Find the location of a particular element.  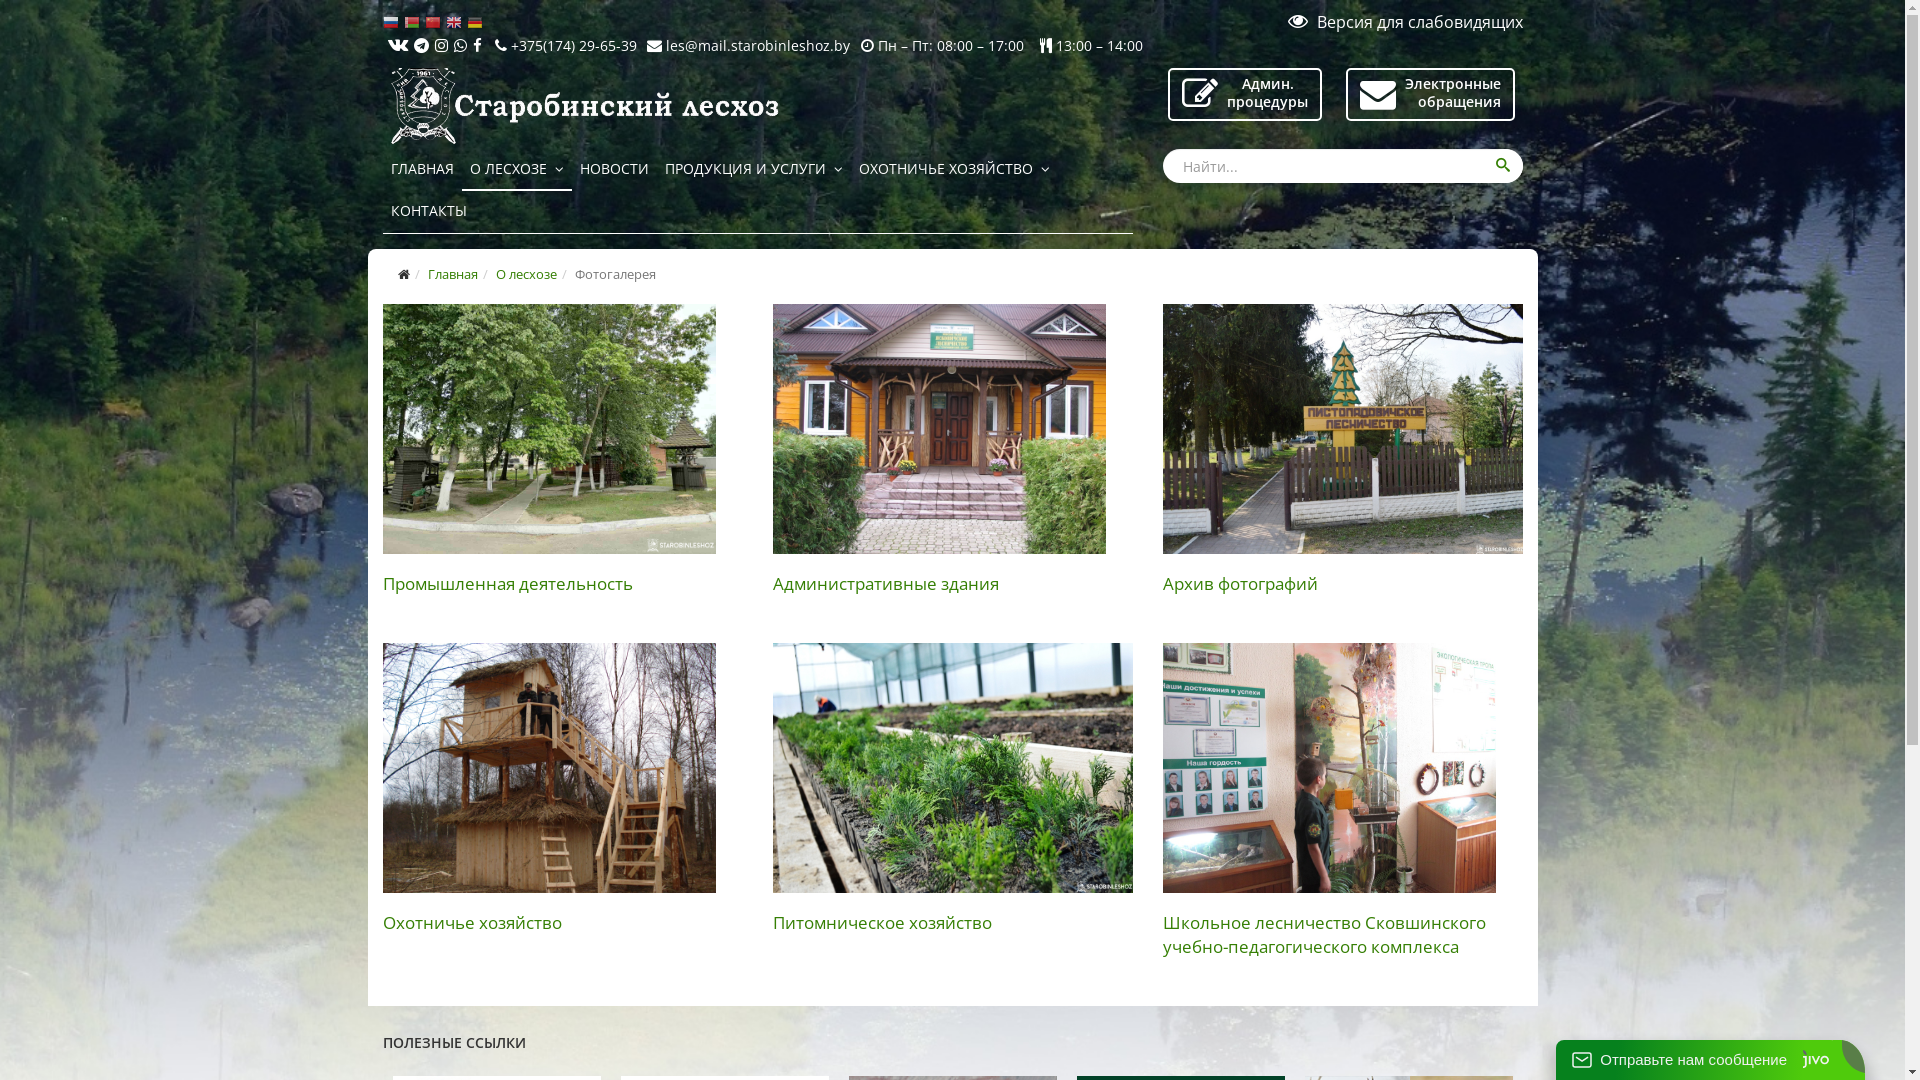

English is located at coordinates (456, 22).